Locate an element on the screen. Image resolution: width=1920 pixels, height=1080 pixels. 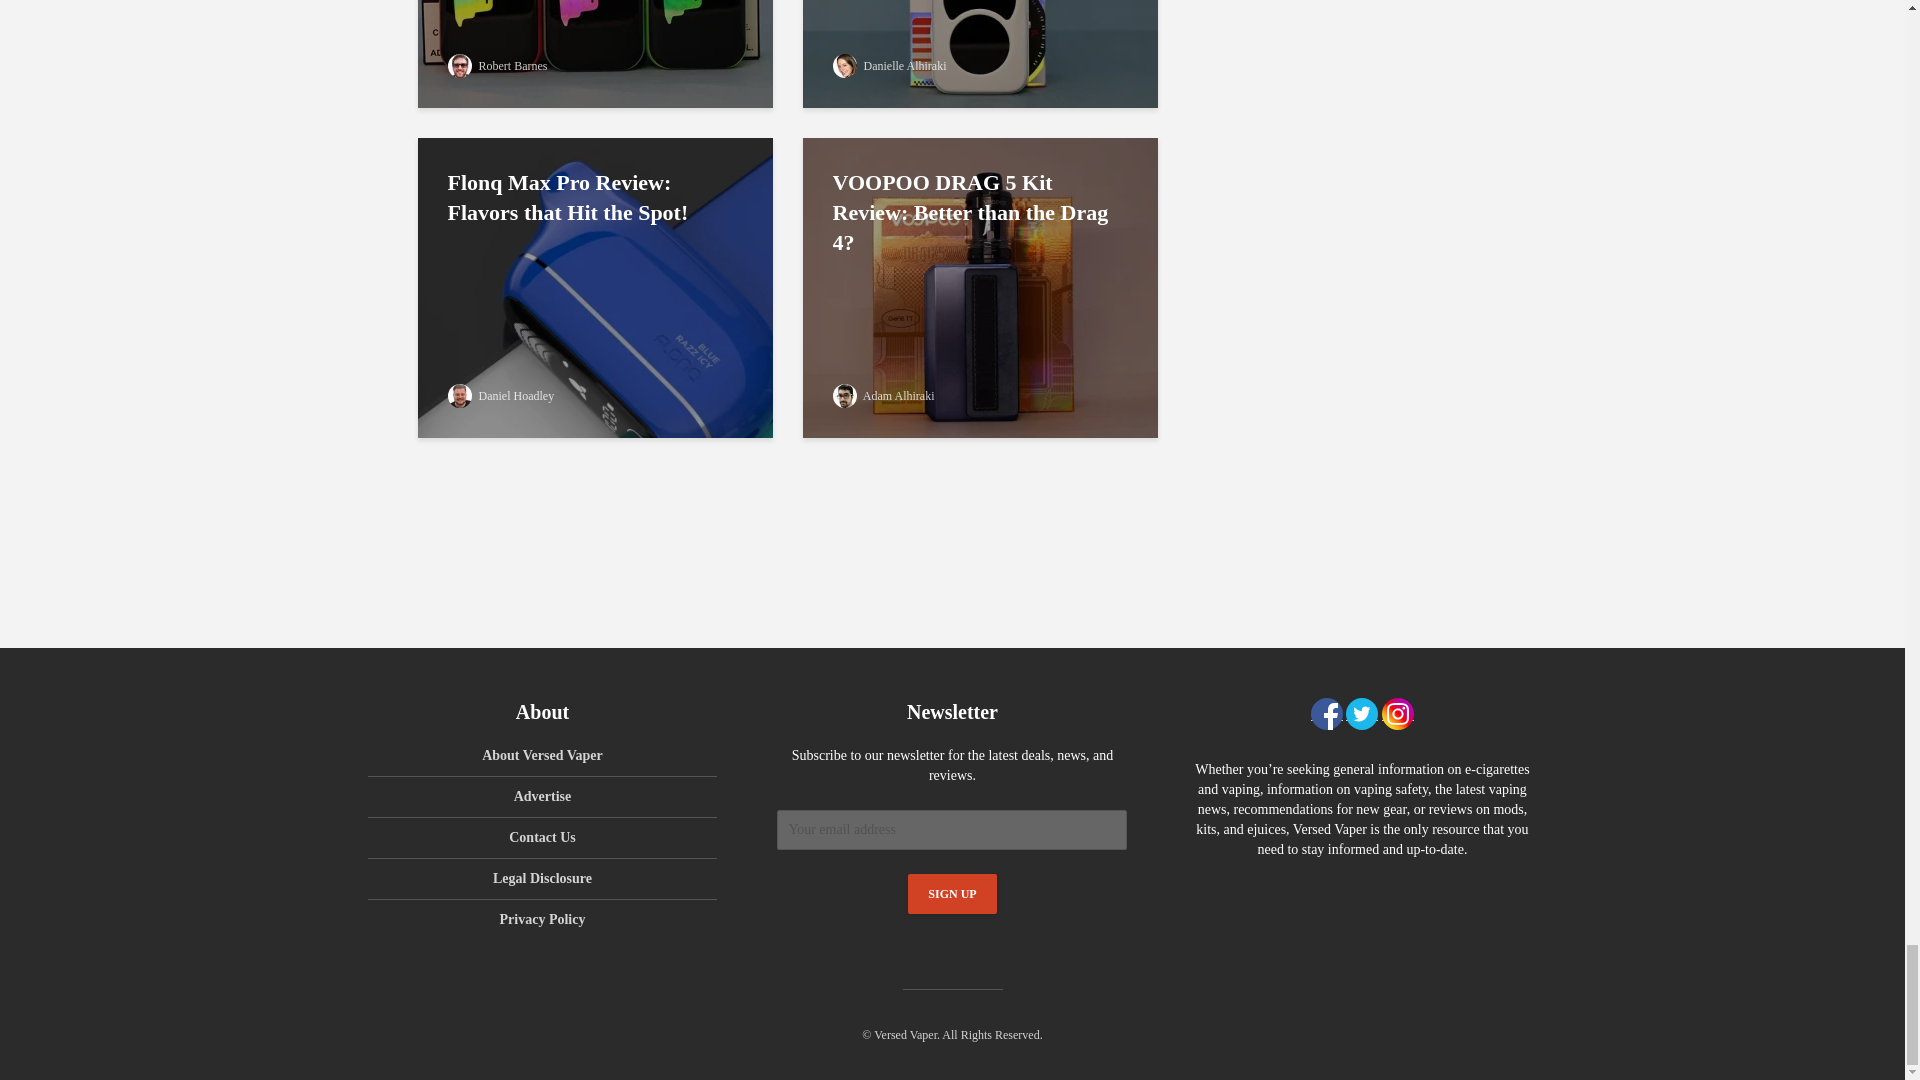
SIGN UP is located at coordinates (952, 893).